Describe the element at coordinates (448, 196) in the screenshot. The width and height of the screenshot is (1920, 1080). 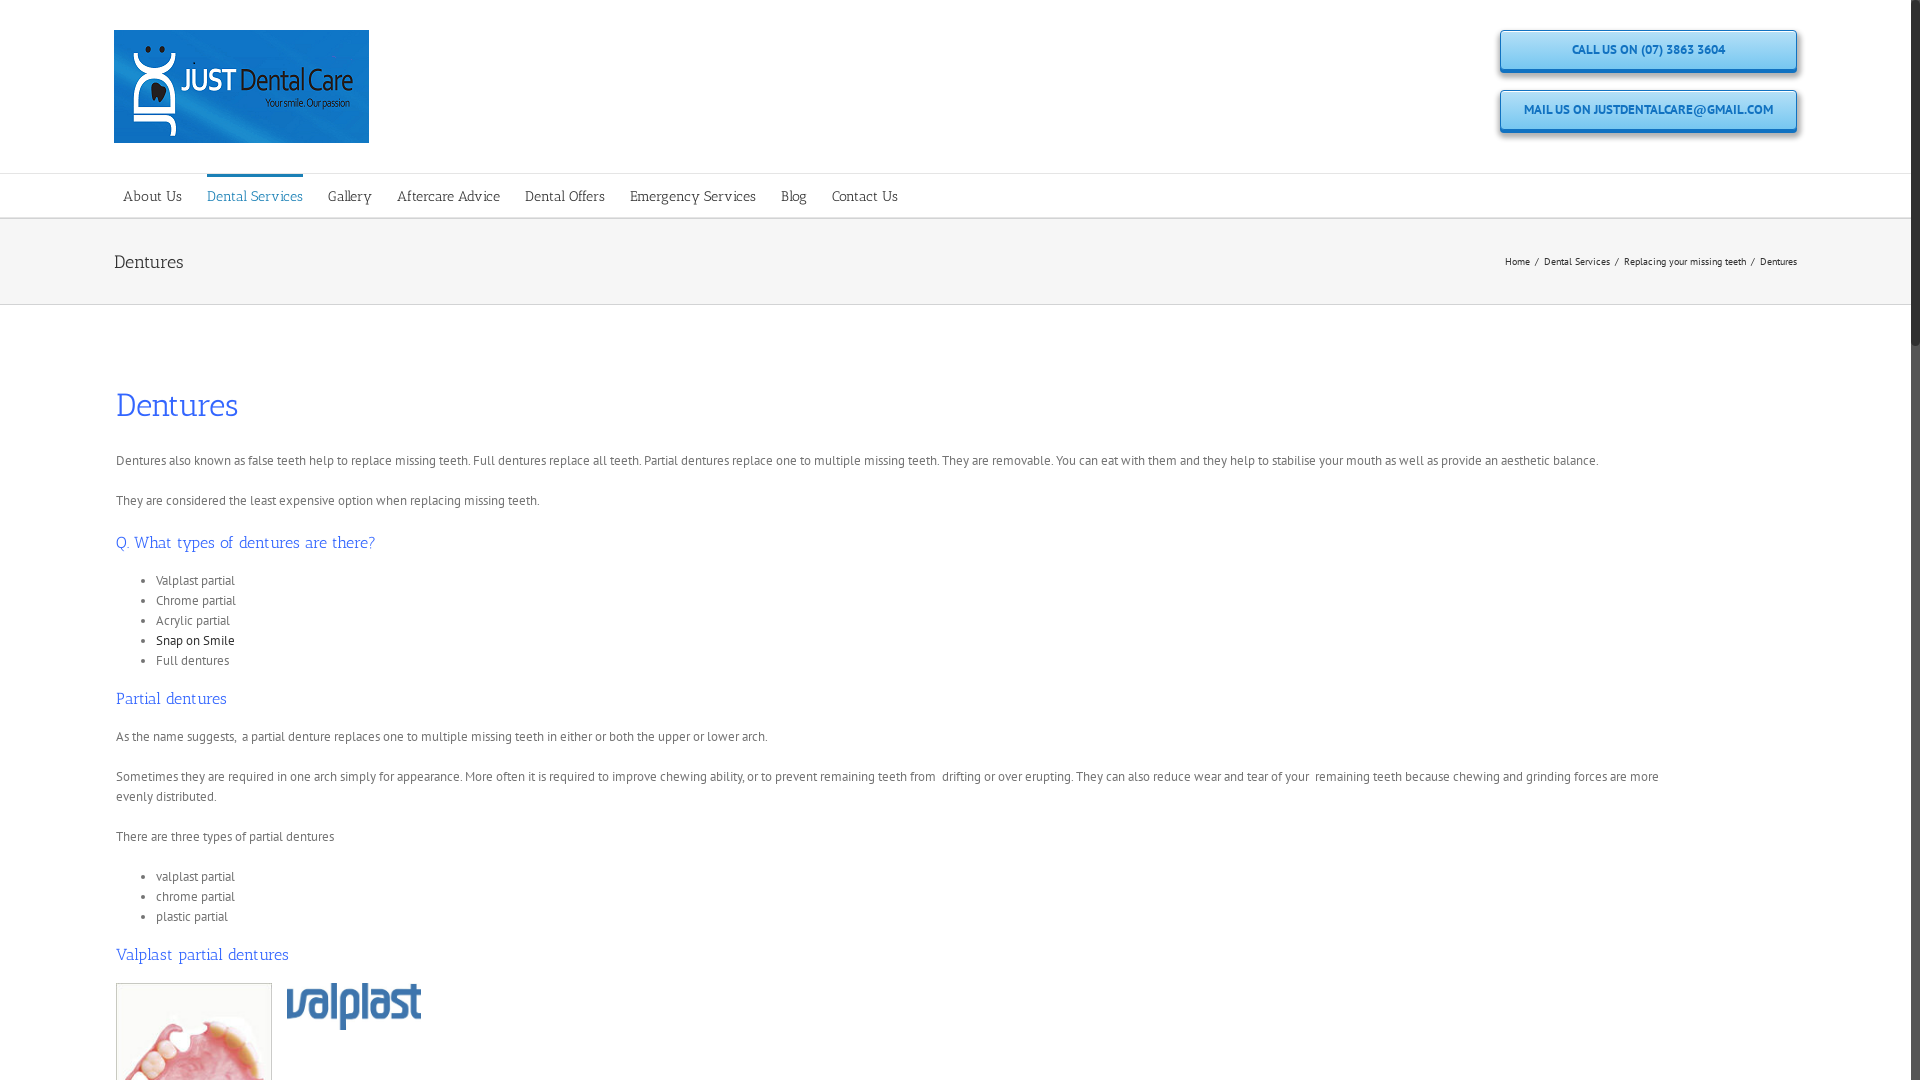
I see `Aftercare Advice` at that location.